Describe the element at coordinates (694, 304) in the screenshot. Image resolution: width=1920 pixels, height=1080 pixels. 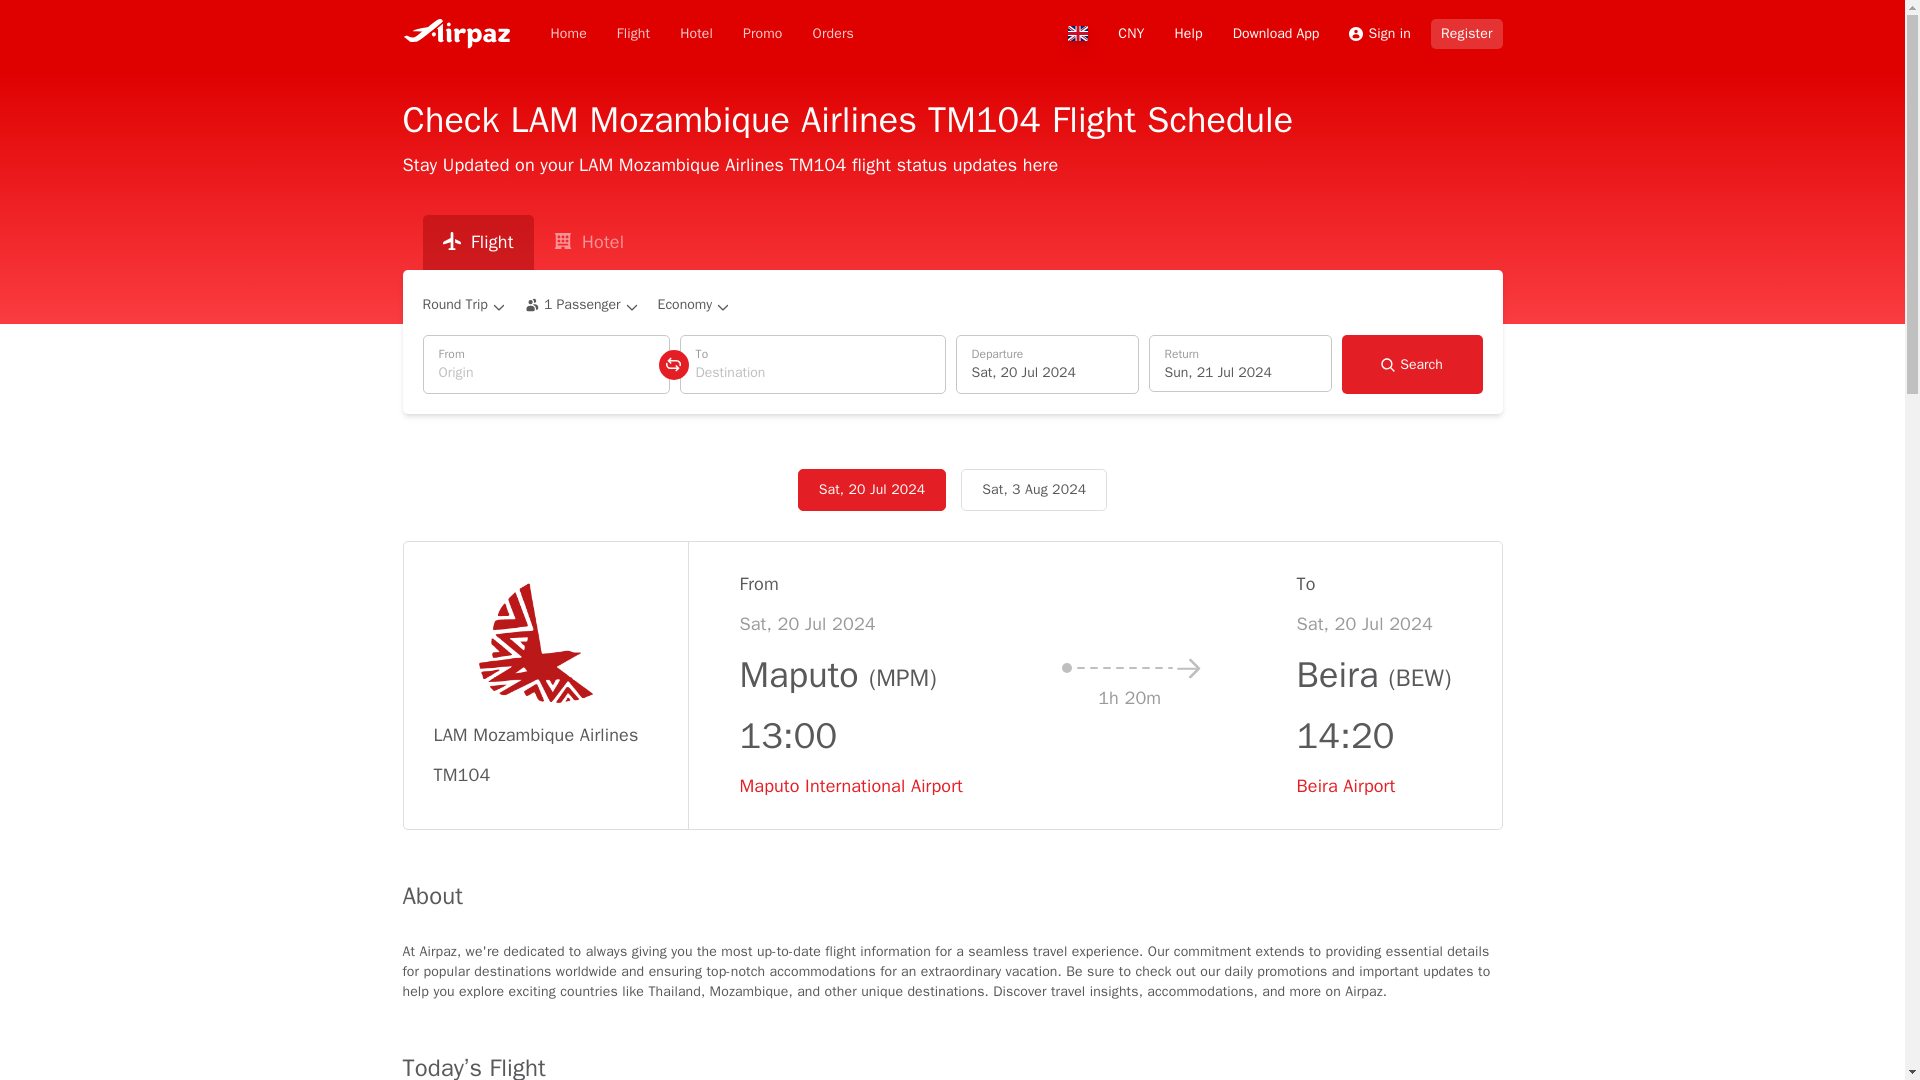
I see `Home` at that location.